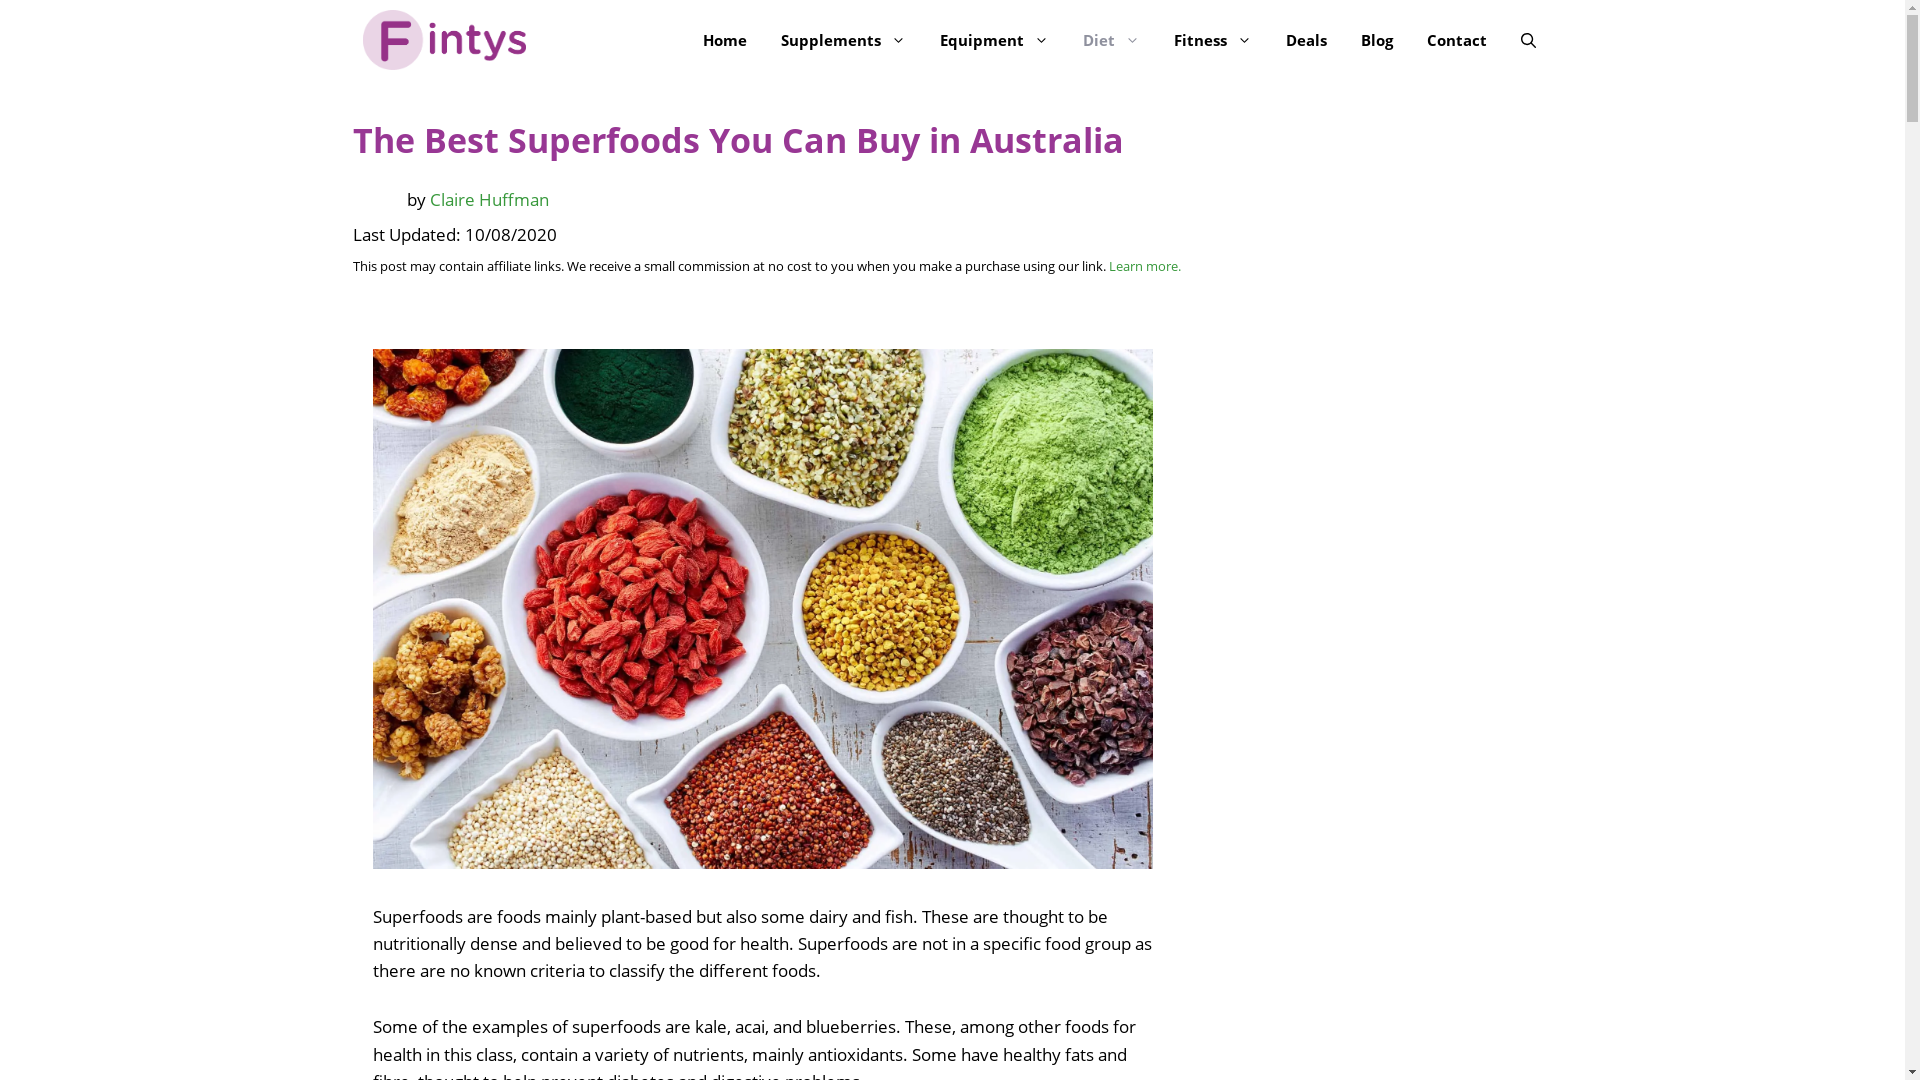 The image size is (1920, 1080). Describe the element at coordinates (725, 40) in the screenshot. I see `Home` at that location.